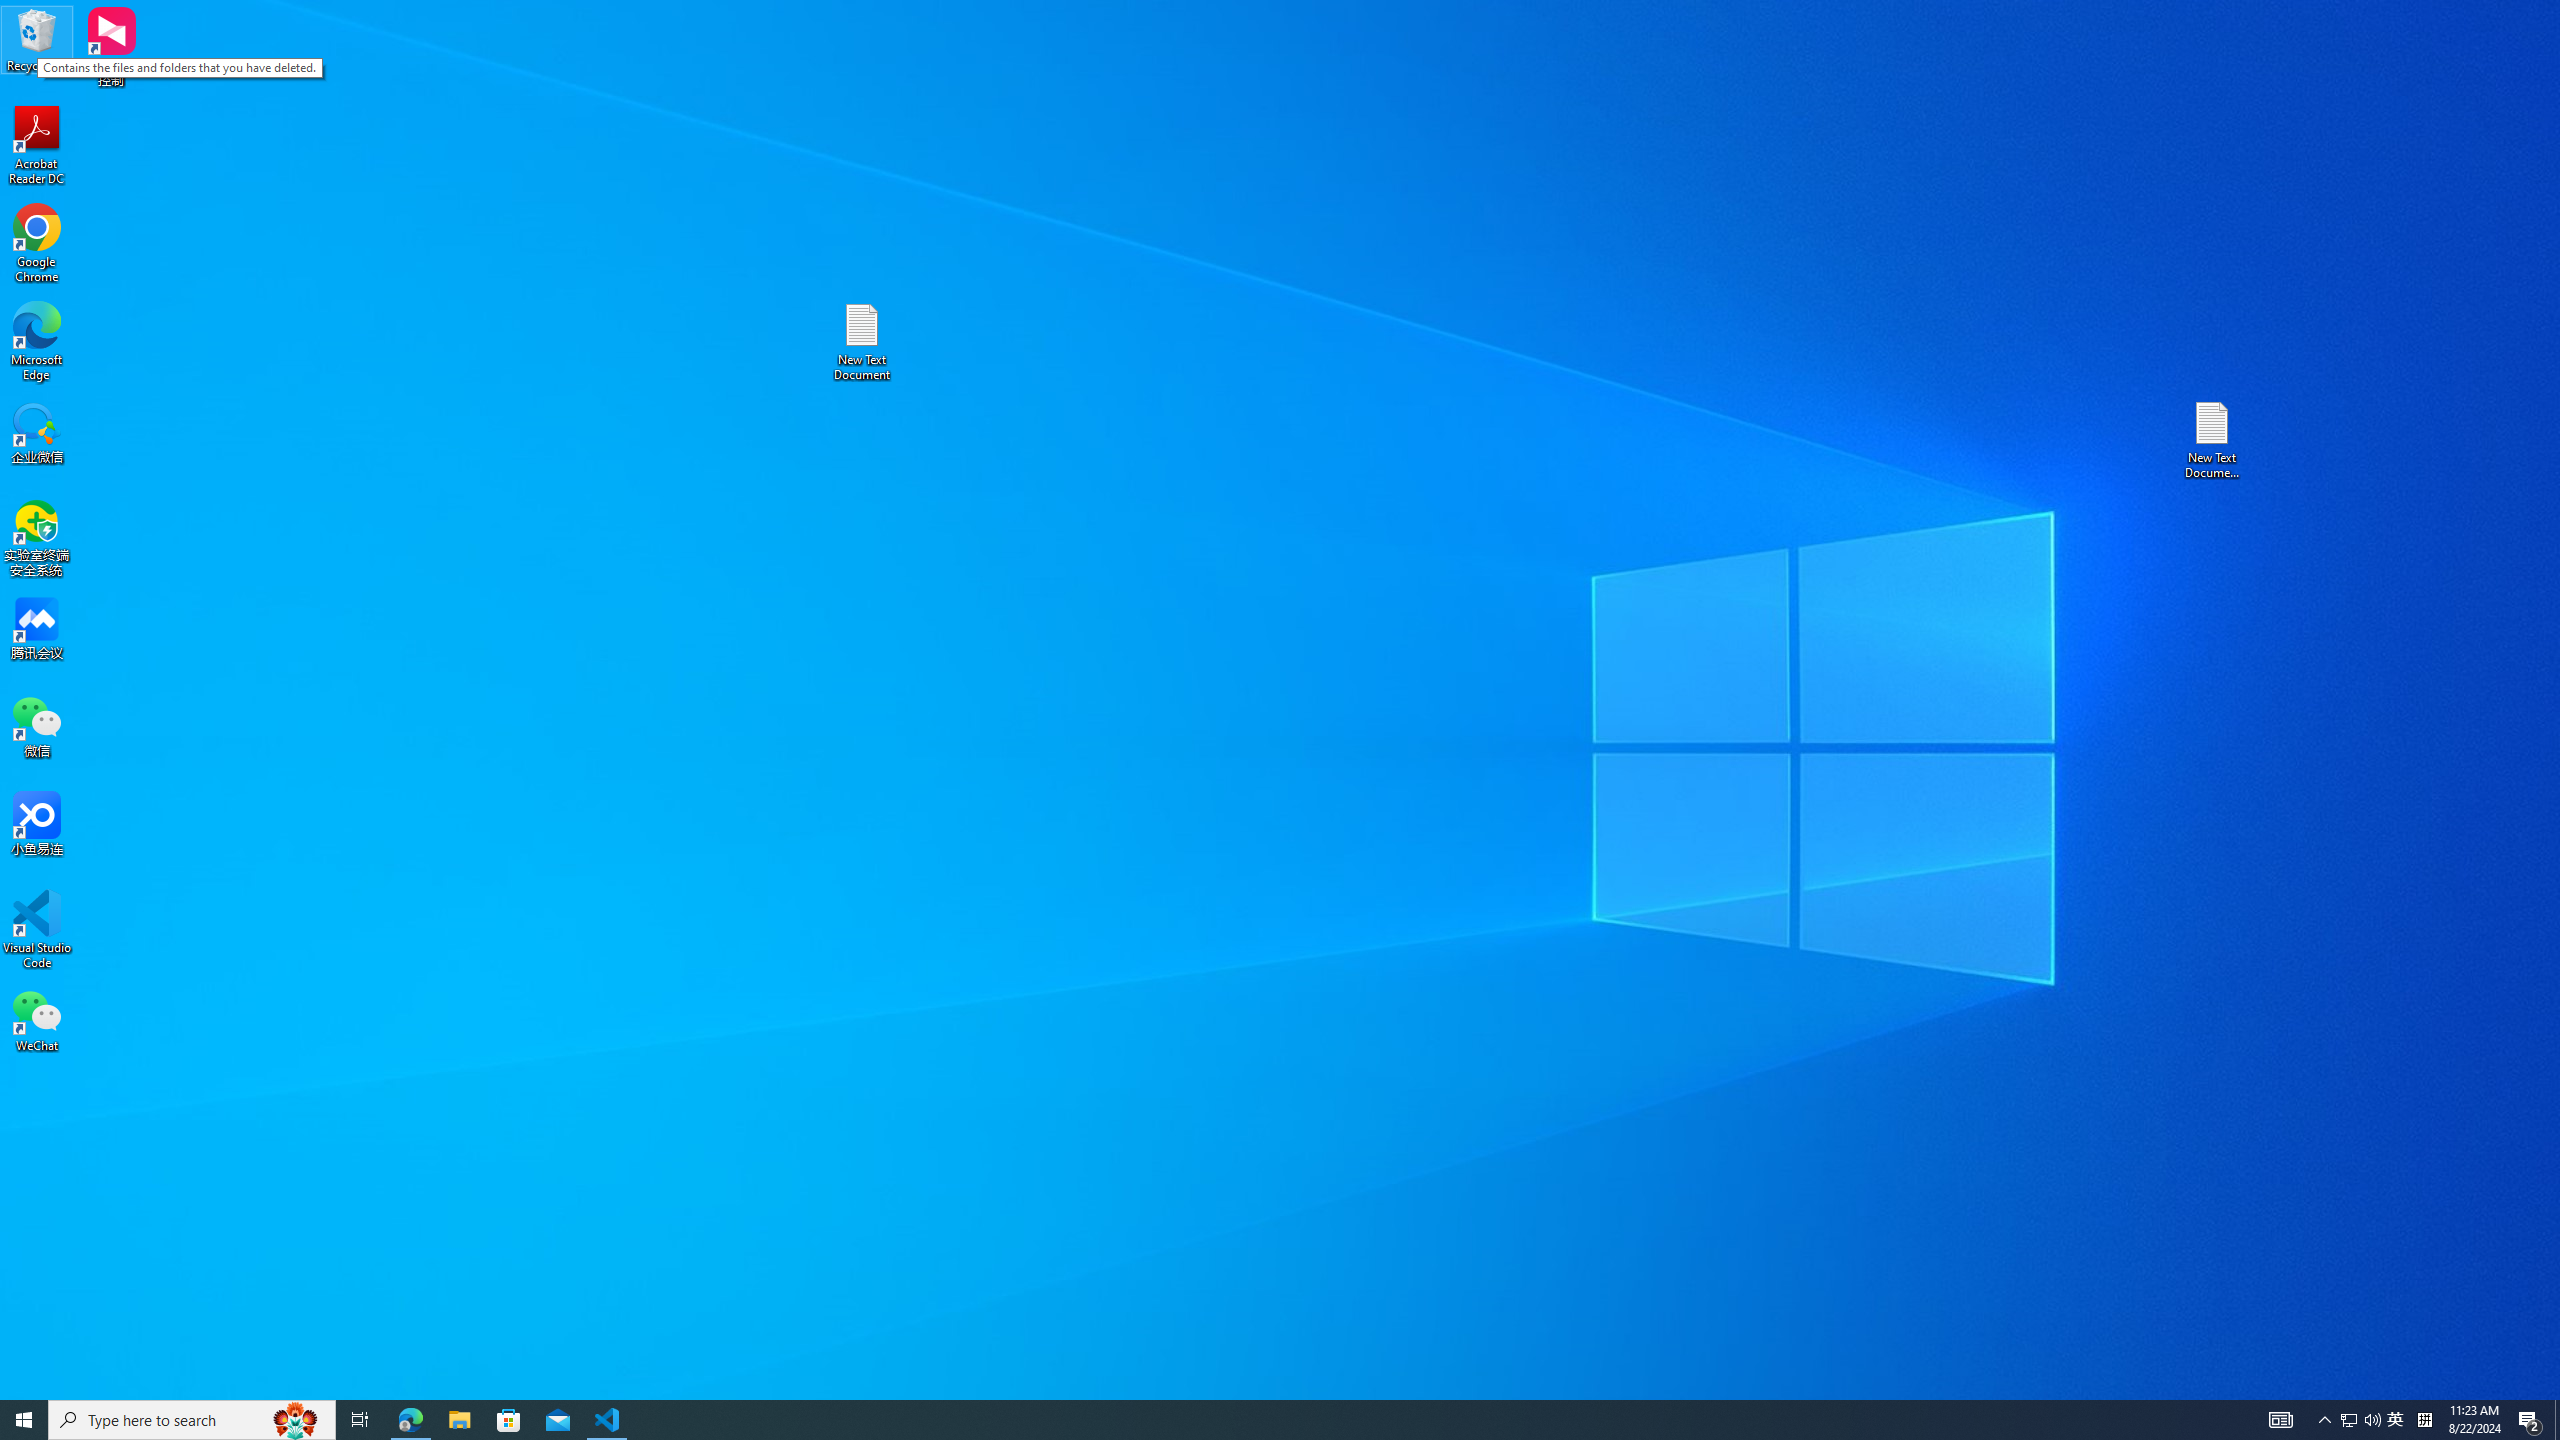  What do you see at coordinates (296, 1420) in the screenshot?
I see `Search highlights icon opens search home window` at bounding box center [296, 1420].